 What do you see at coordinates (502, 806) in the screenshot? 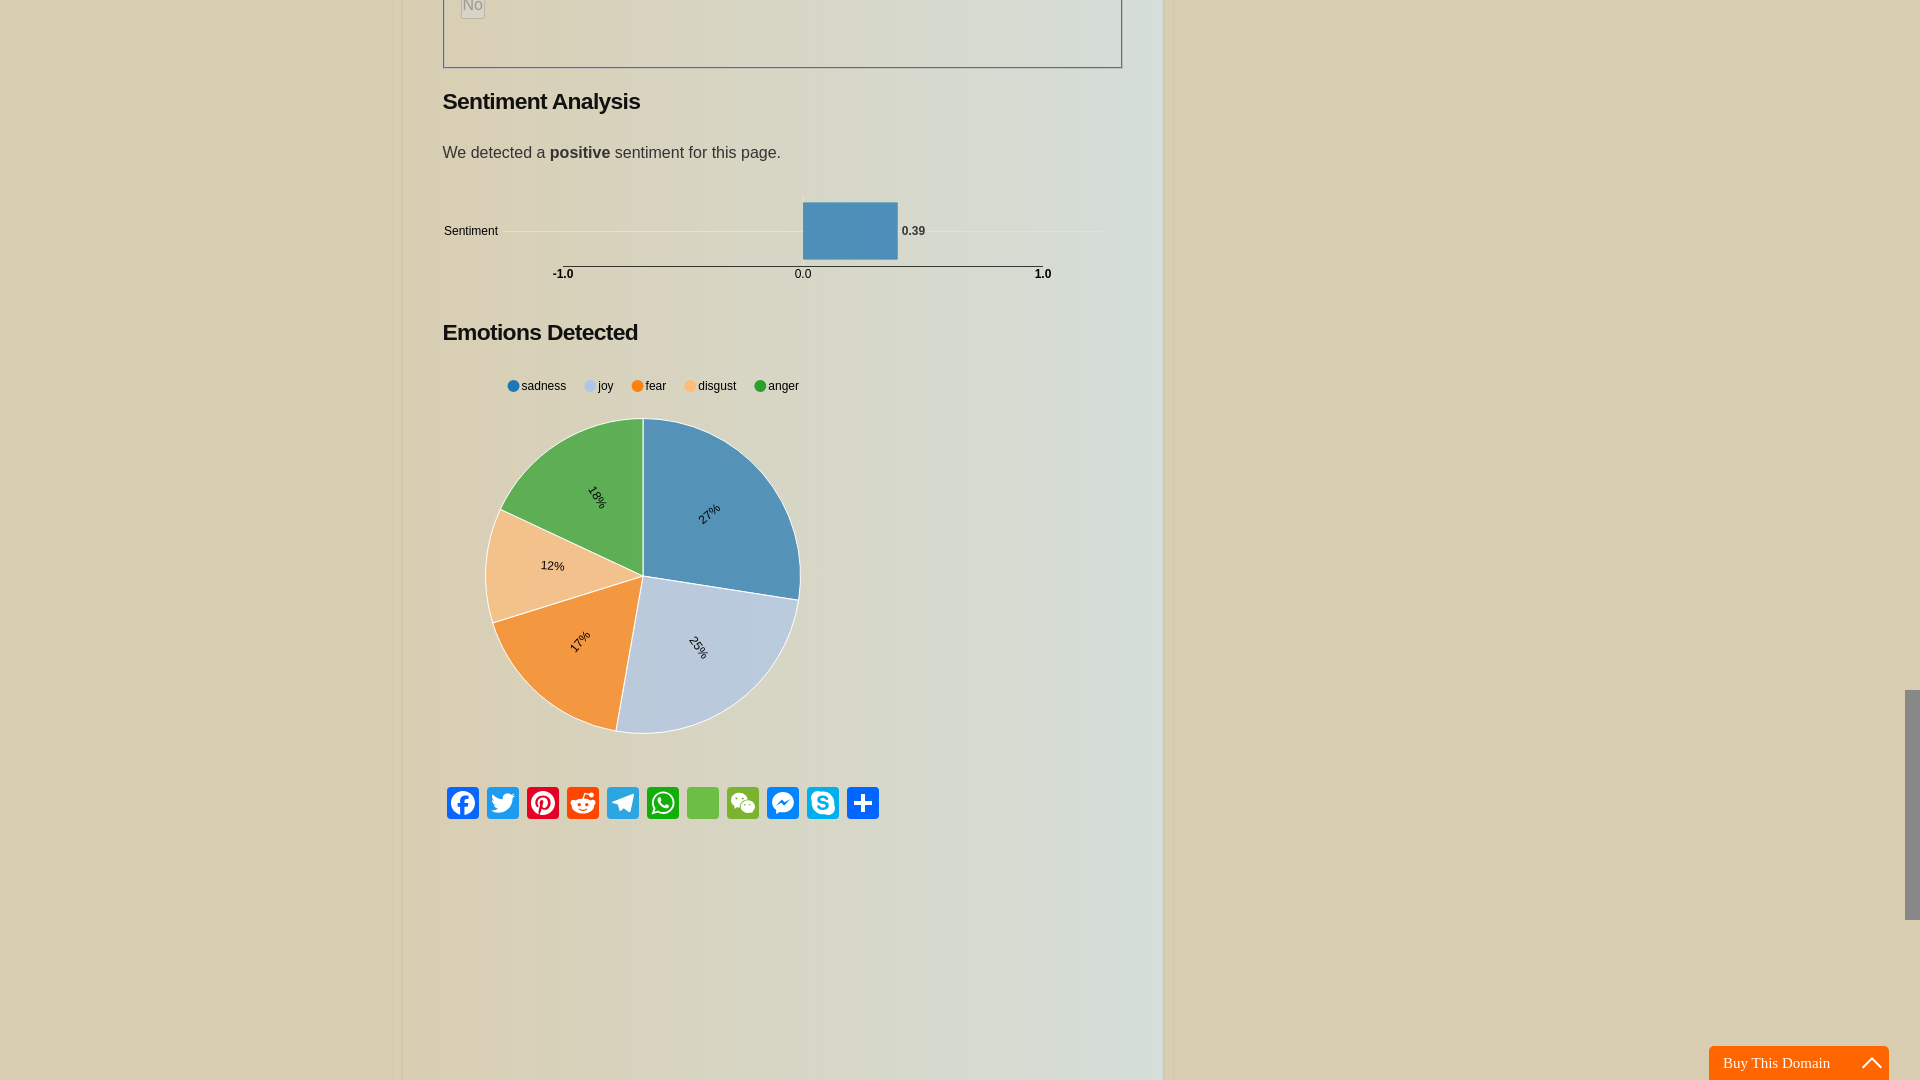
I see `Twitter` at bounding box center [502, 806].